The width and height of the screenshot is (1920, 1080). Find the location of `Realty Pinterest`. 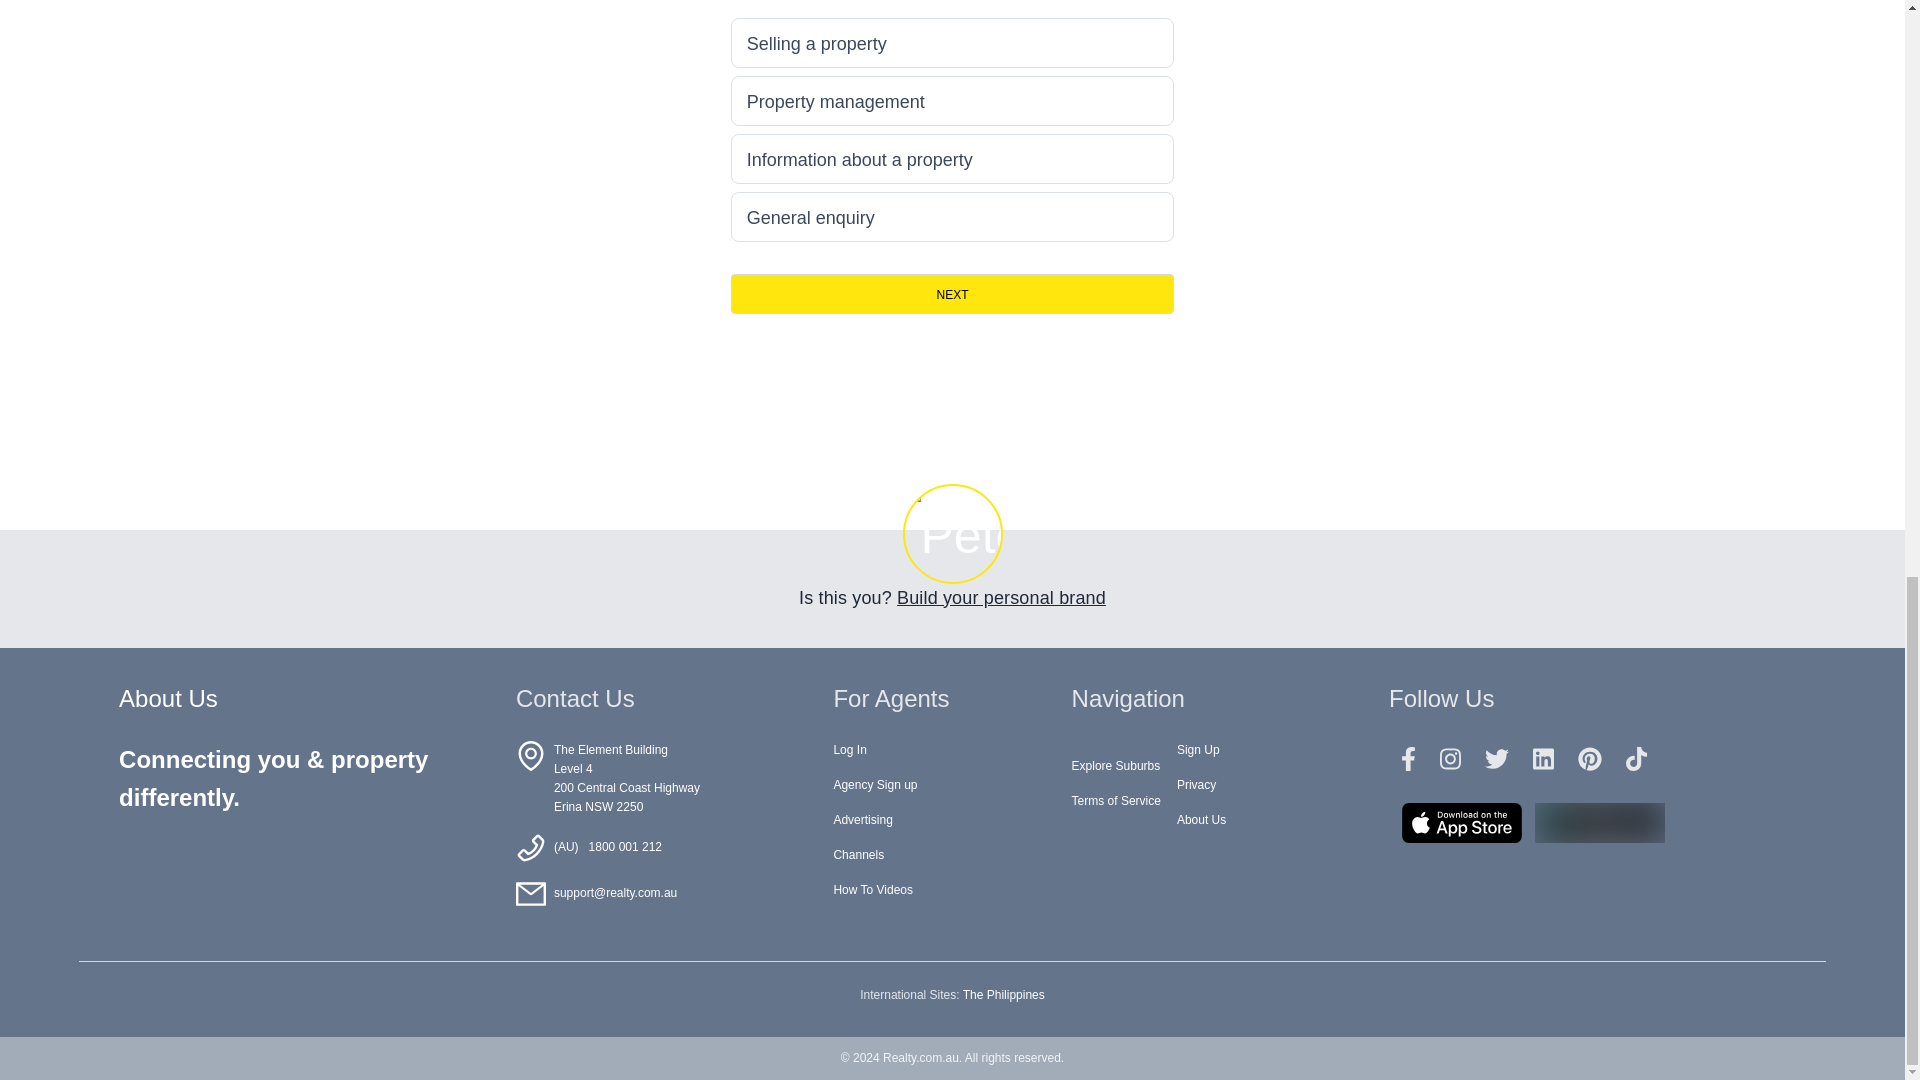

Realty Pinterest is located at coordinates (1590, 760).